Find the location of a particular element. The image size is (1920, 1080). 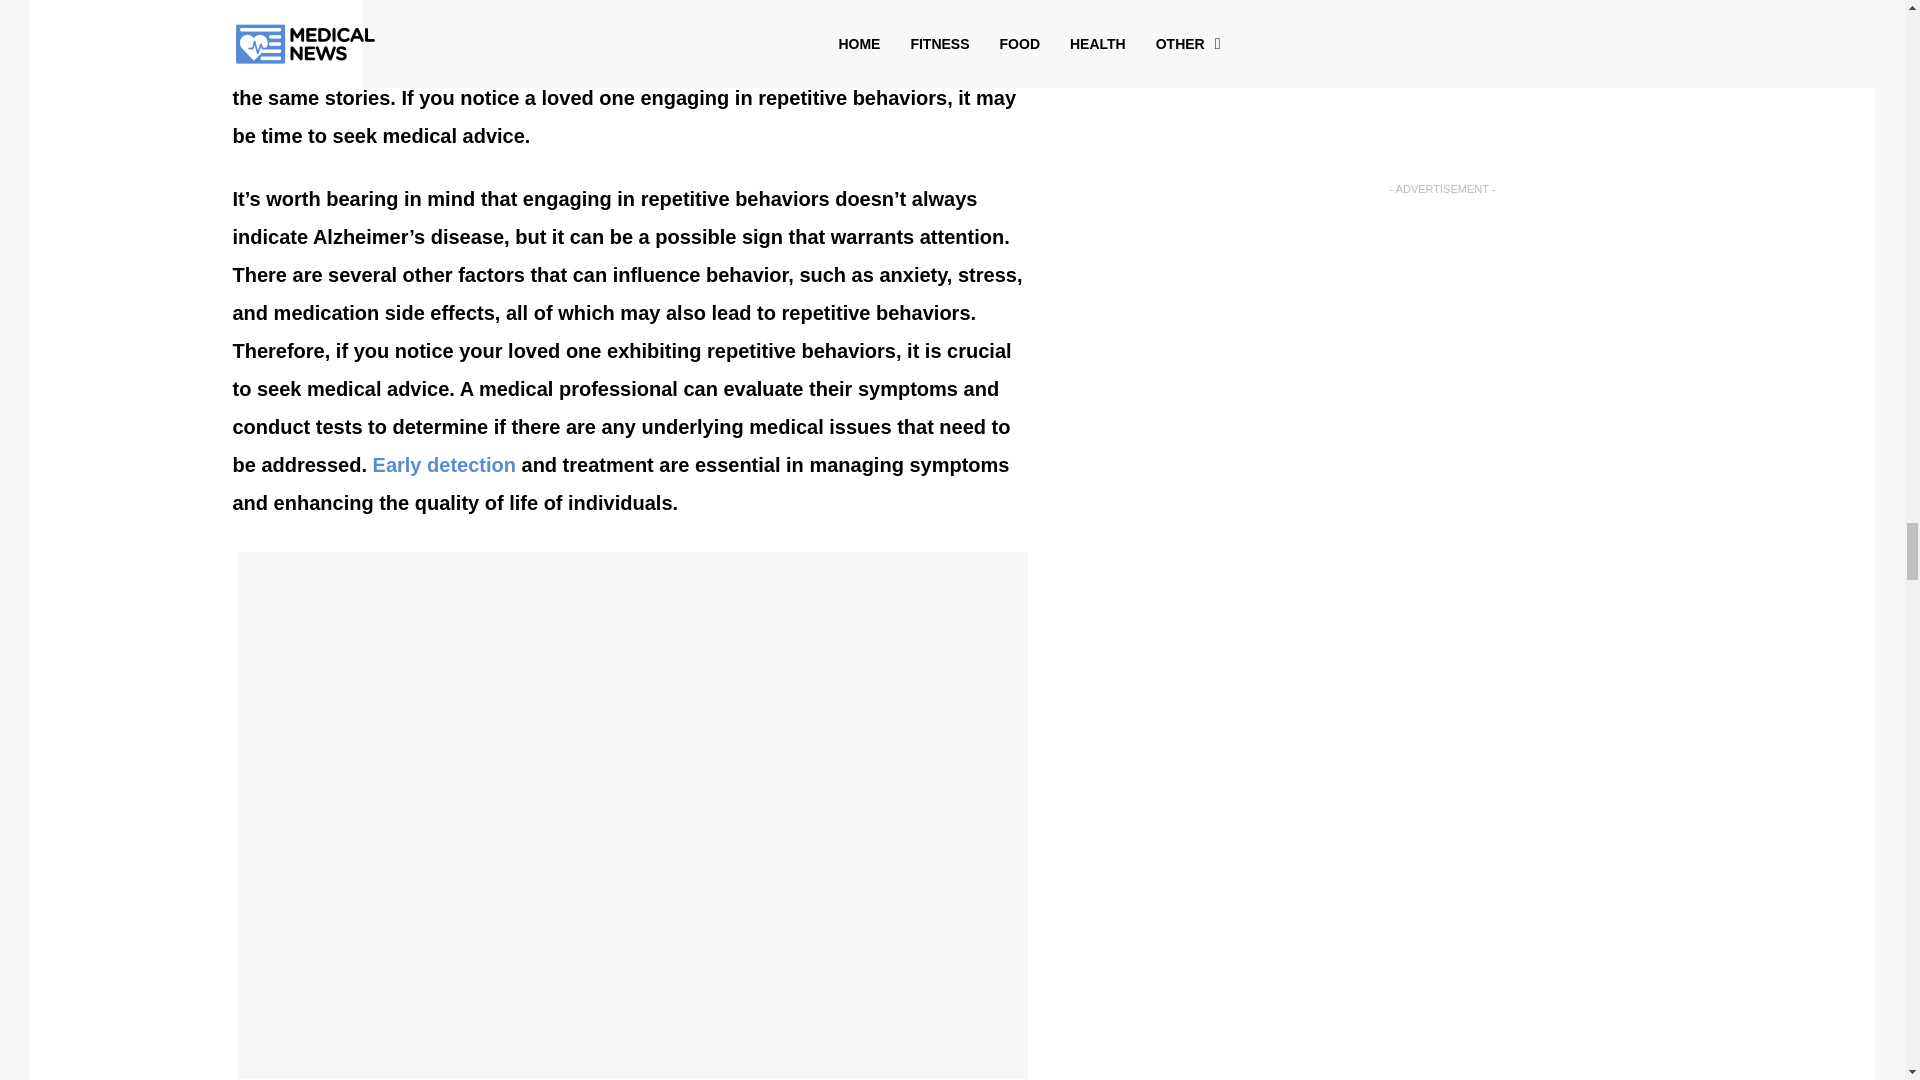

Early detection is located at coordinates (444, 464).